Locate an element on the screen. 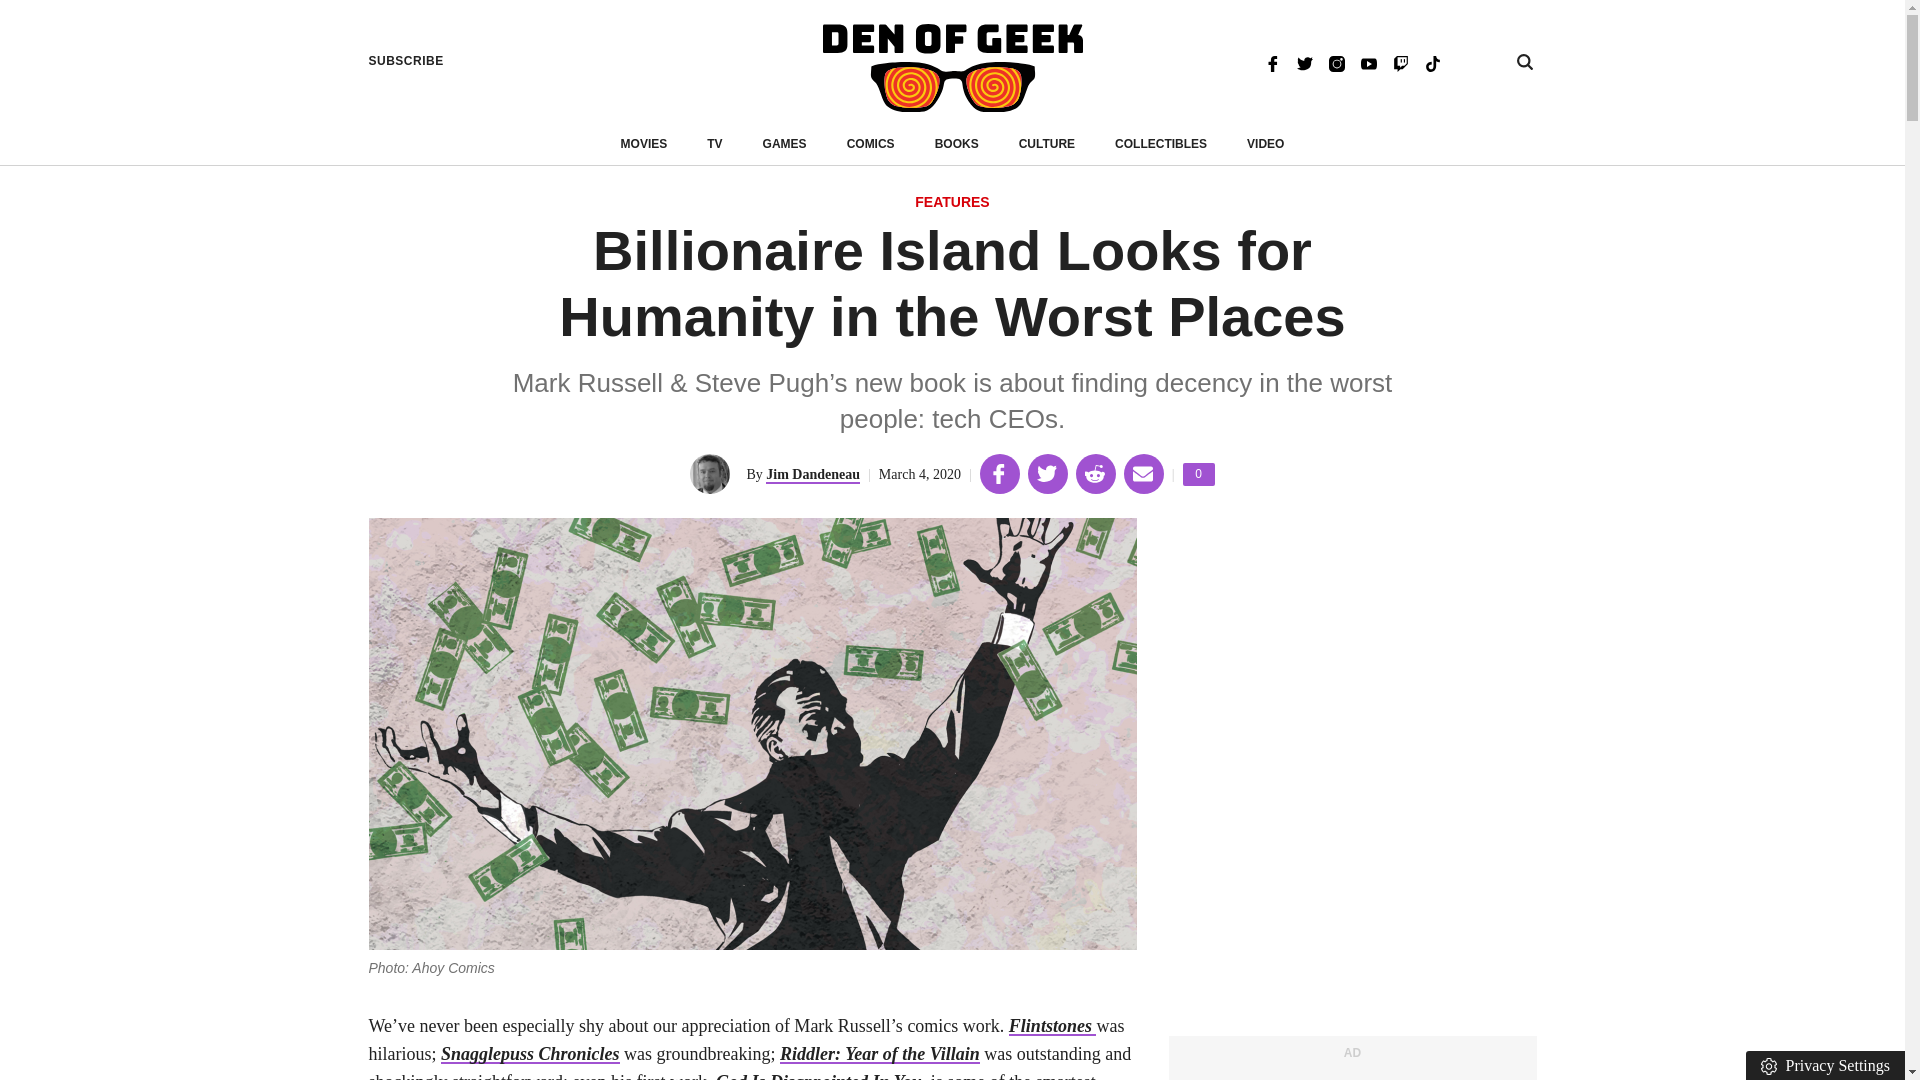 The width and height of the screenshot is (1920, 1080). COMICS is located at coordinates (870, 144).